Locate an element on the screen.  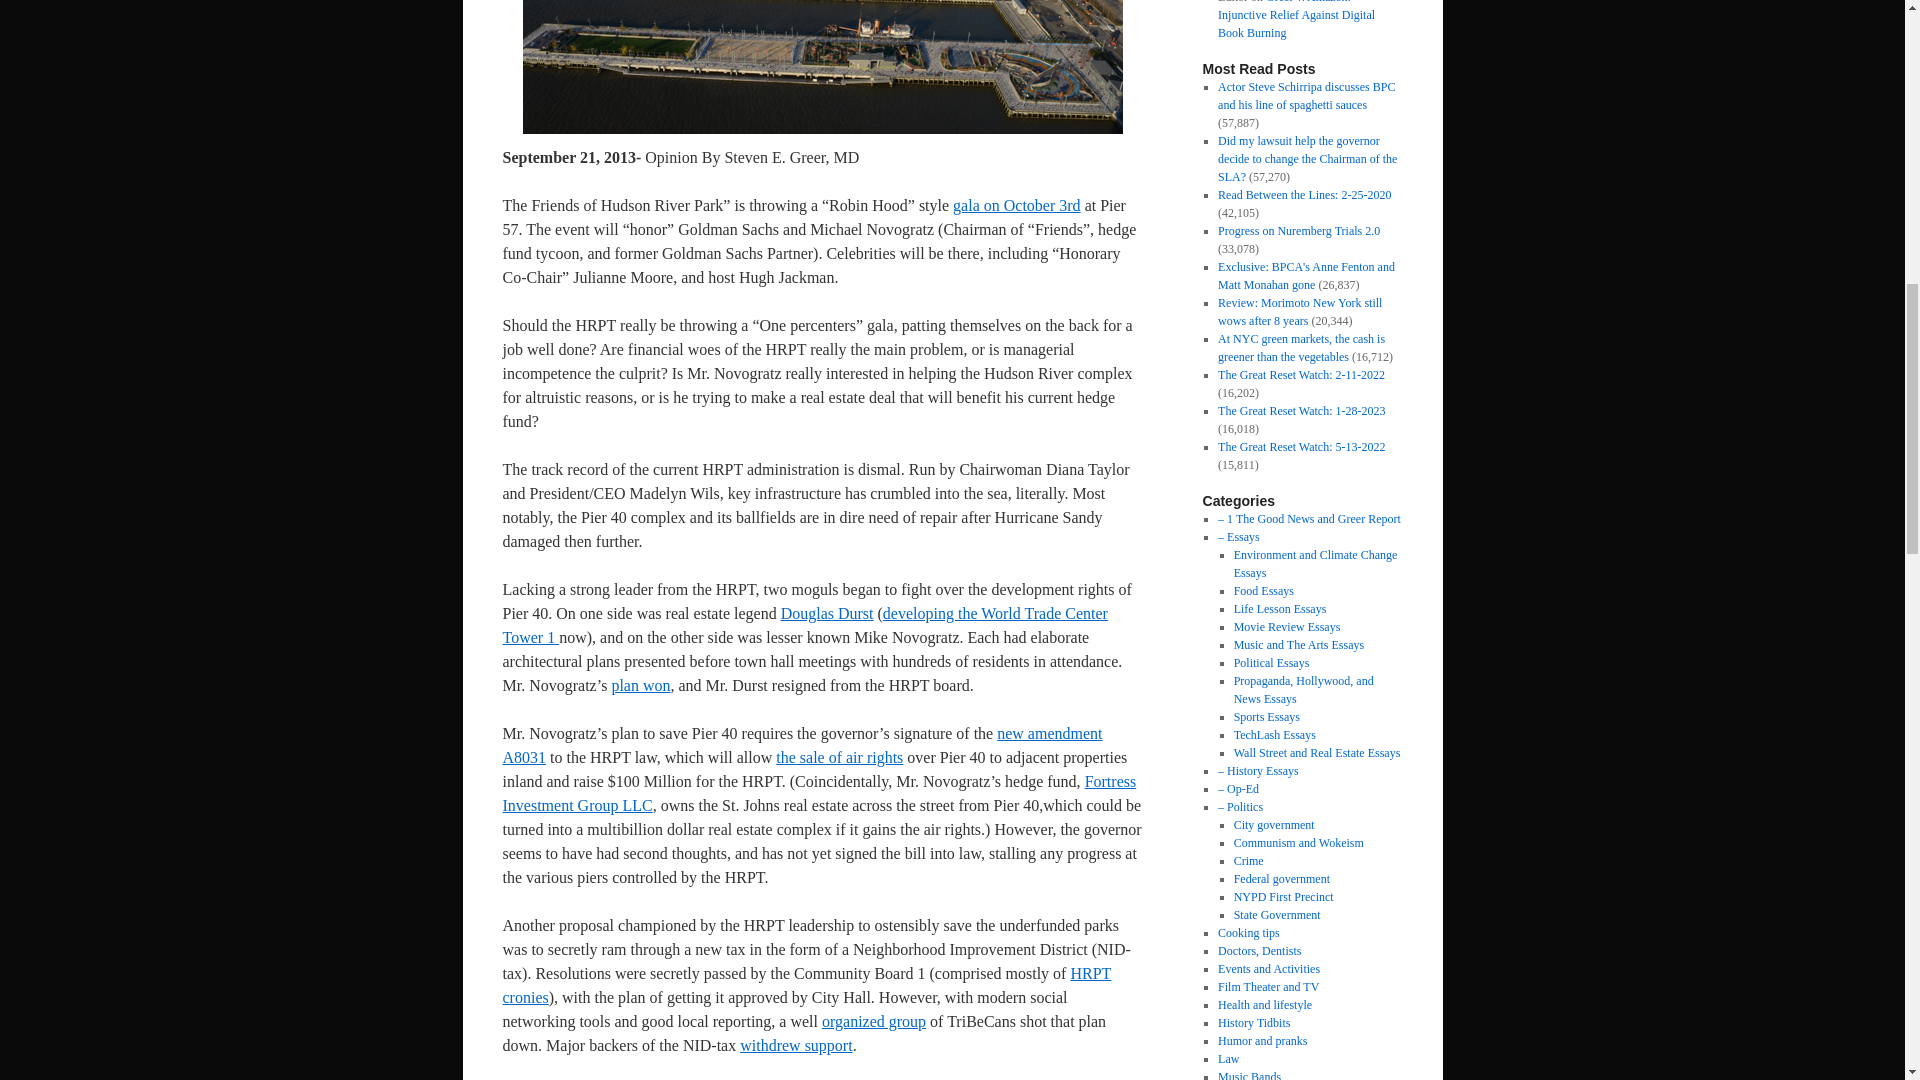
Fortress Investment Group LLC is located at coordinates (818, 794).